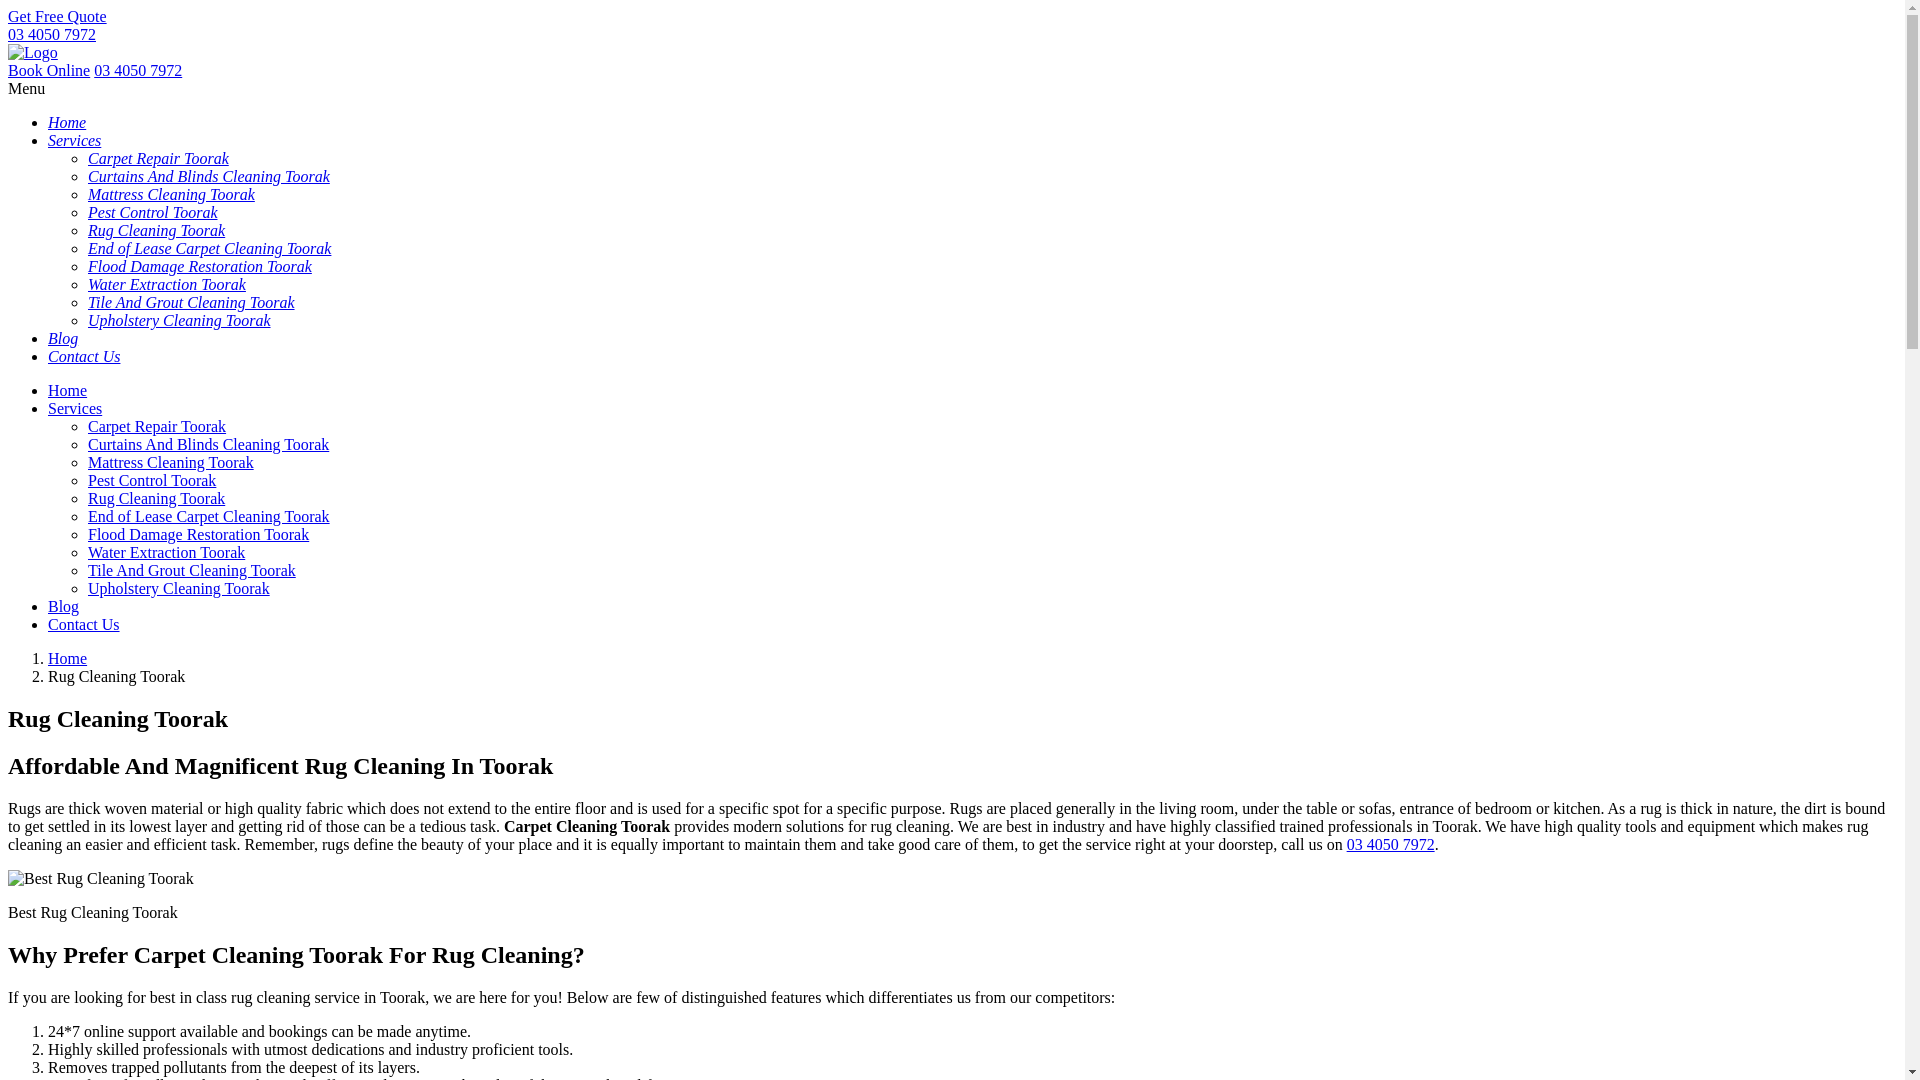 This screenshot has height=1080, width=1920. What do you see at coordinates (158, 158) in the screenshot?
I see `Carpet Repair Toorak` at bounding box center [158, 158].